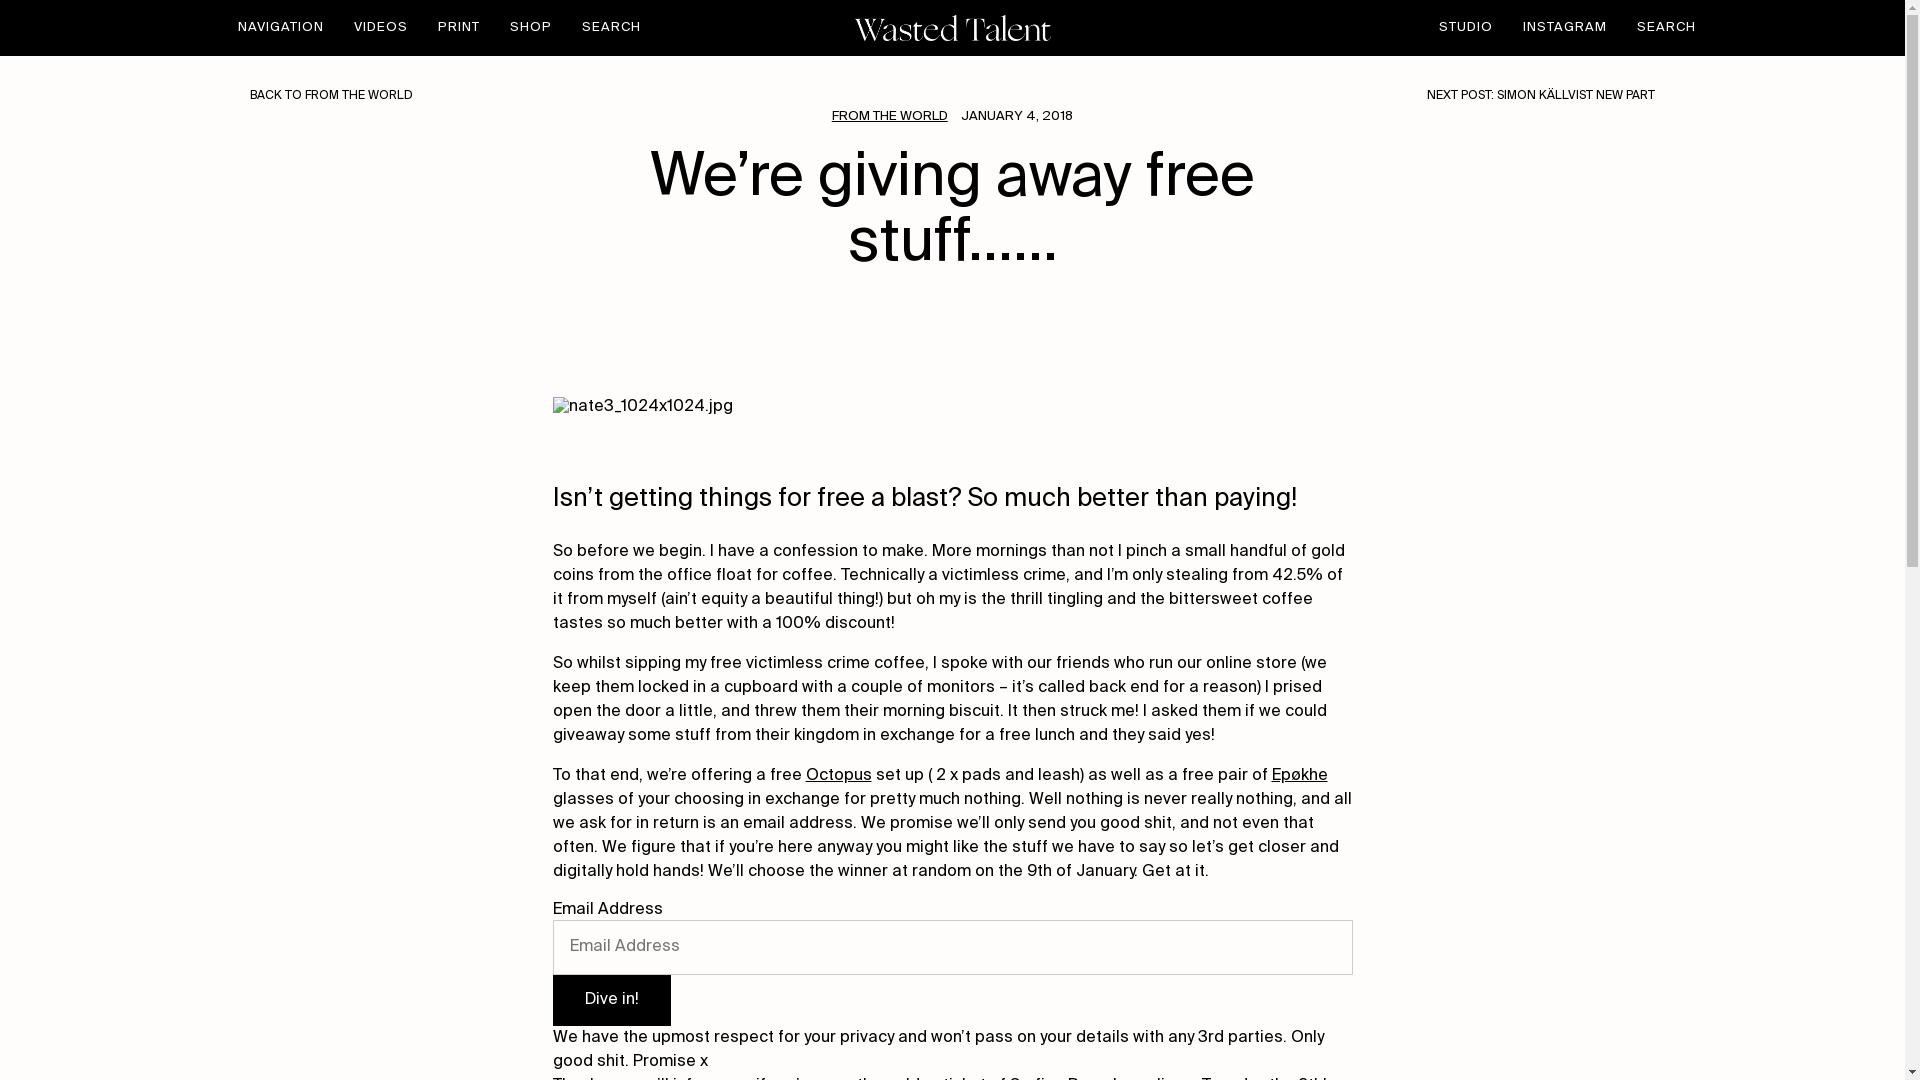 The height and width of the screenshot is (1080, 1920). Describe the element at coordinates (602, 28) in the screenshot. I see `SEARCH` at that location.